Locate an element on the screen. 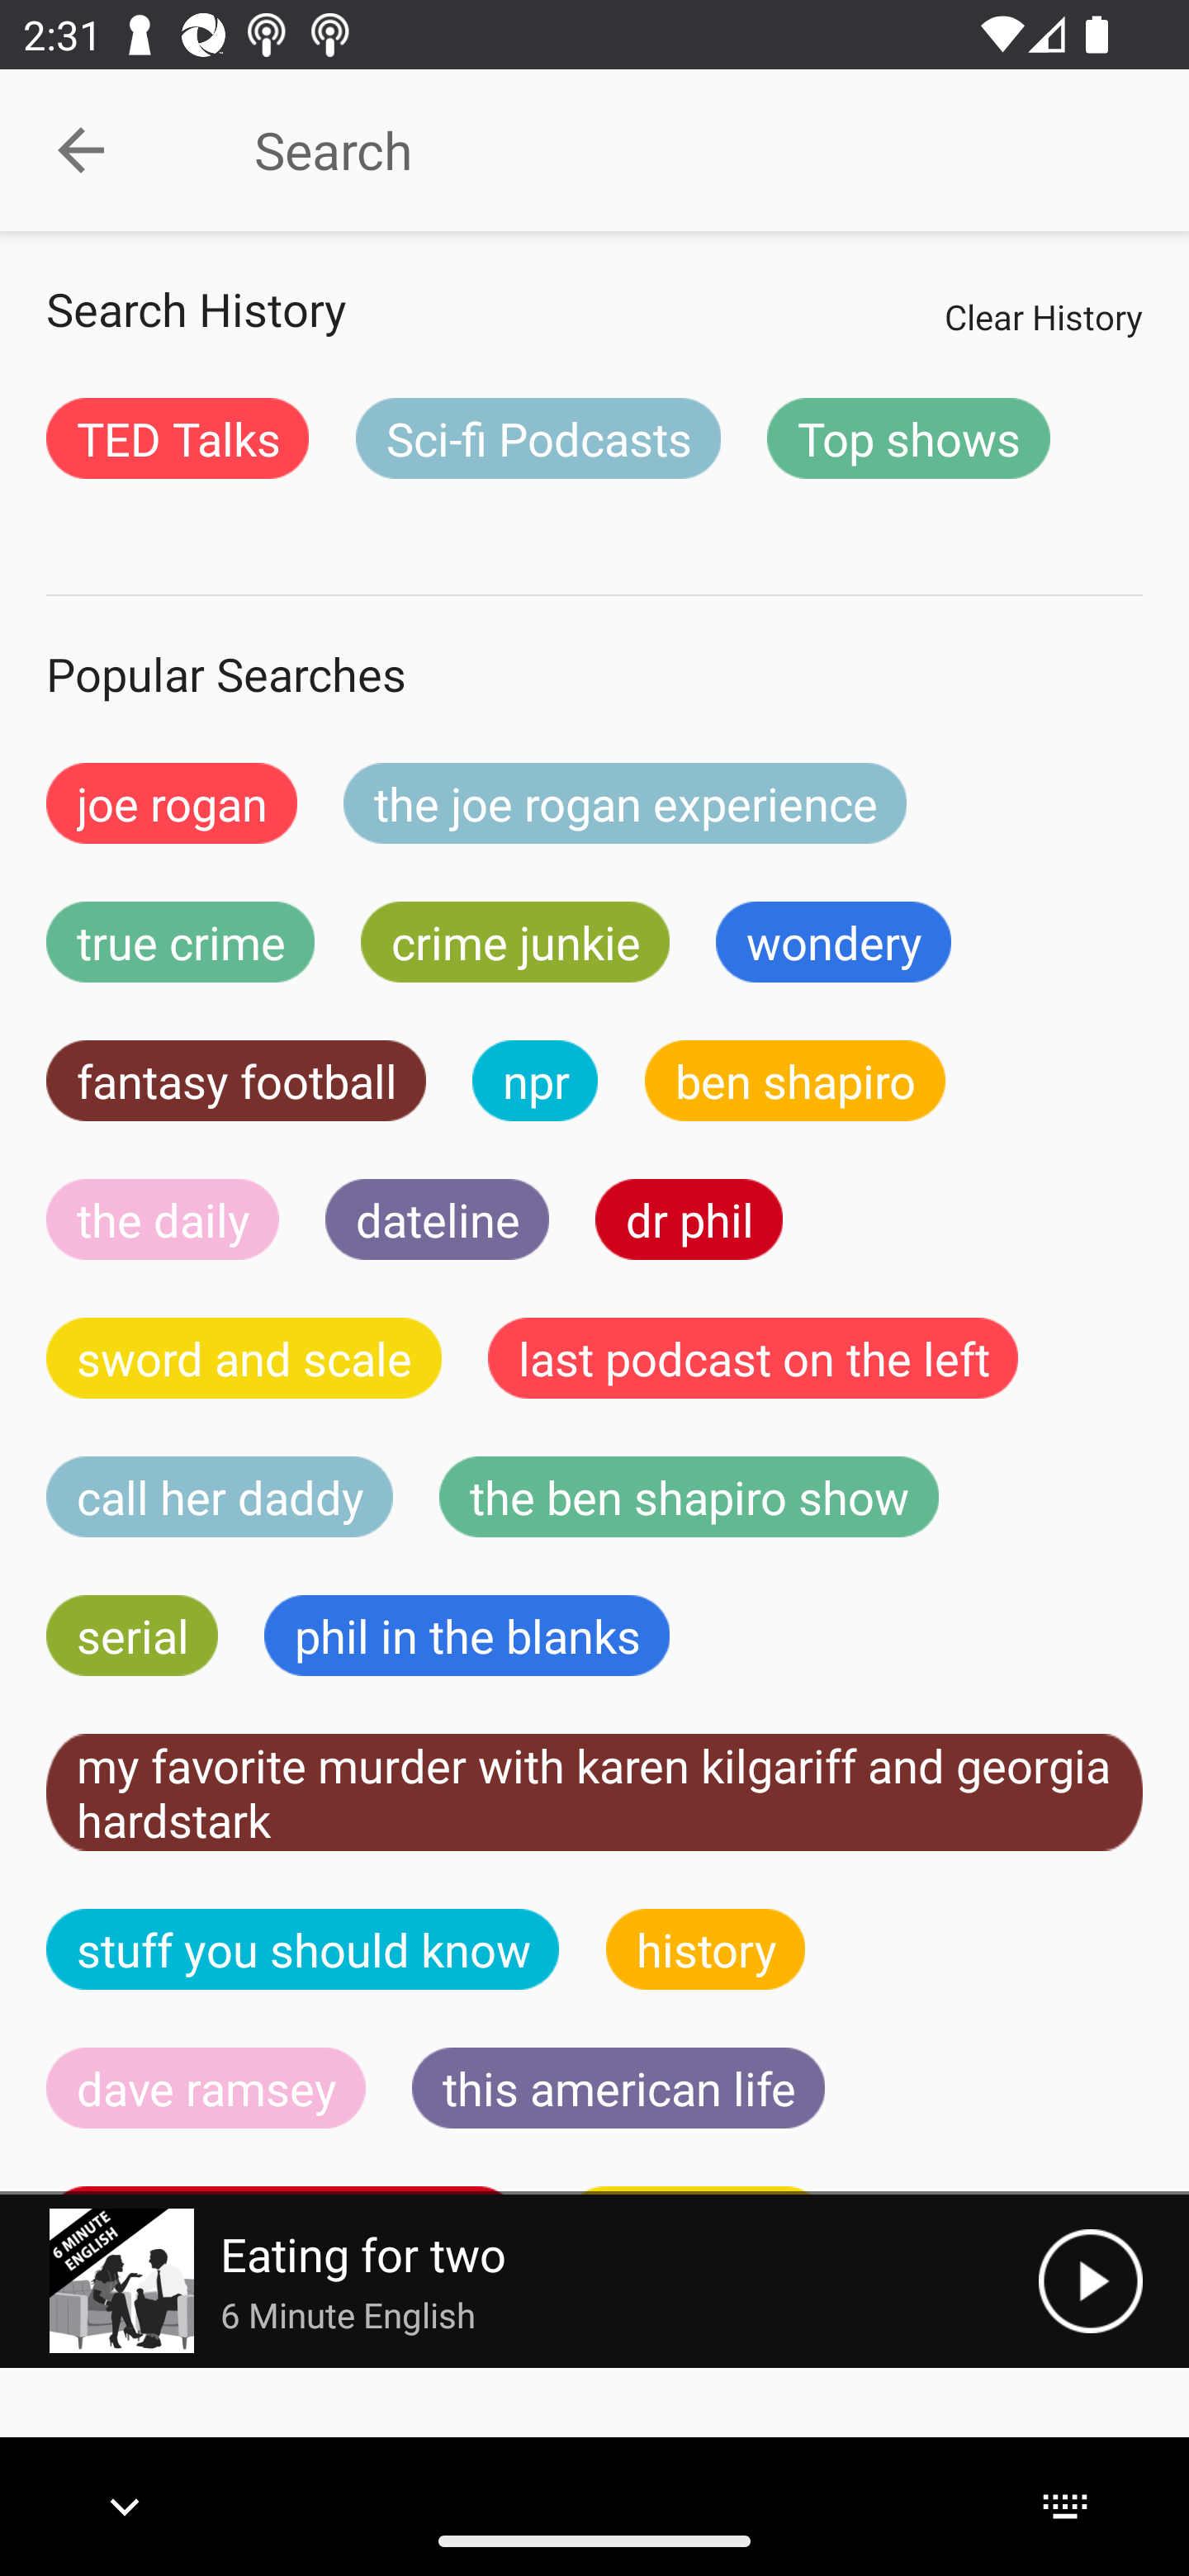 This screenshot has height=2576, width=1189. phil in the blanks is located at coordinates (466, 1636).